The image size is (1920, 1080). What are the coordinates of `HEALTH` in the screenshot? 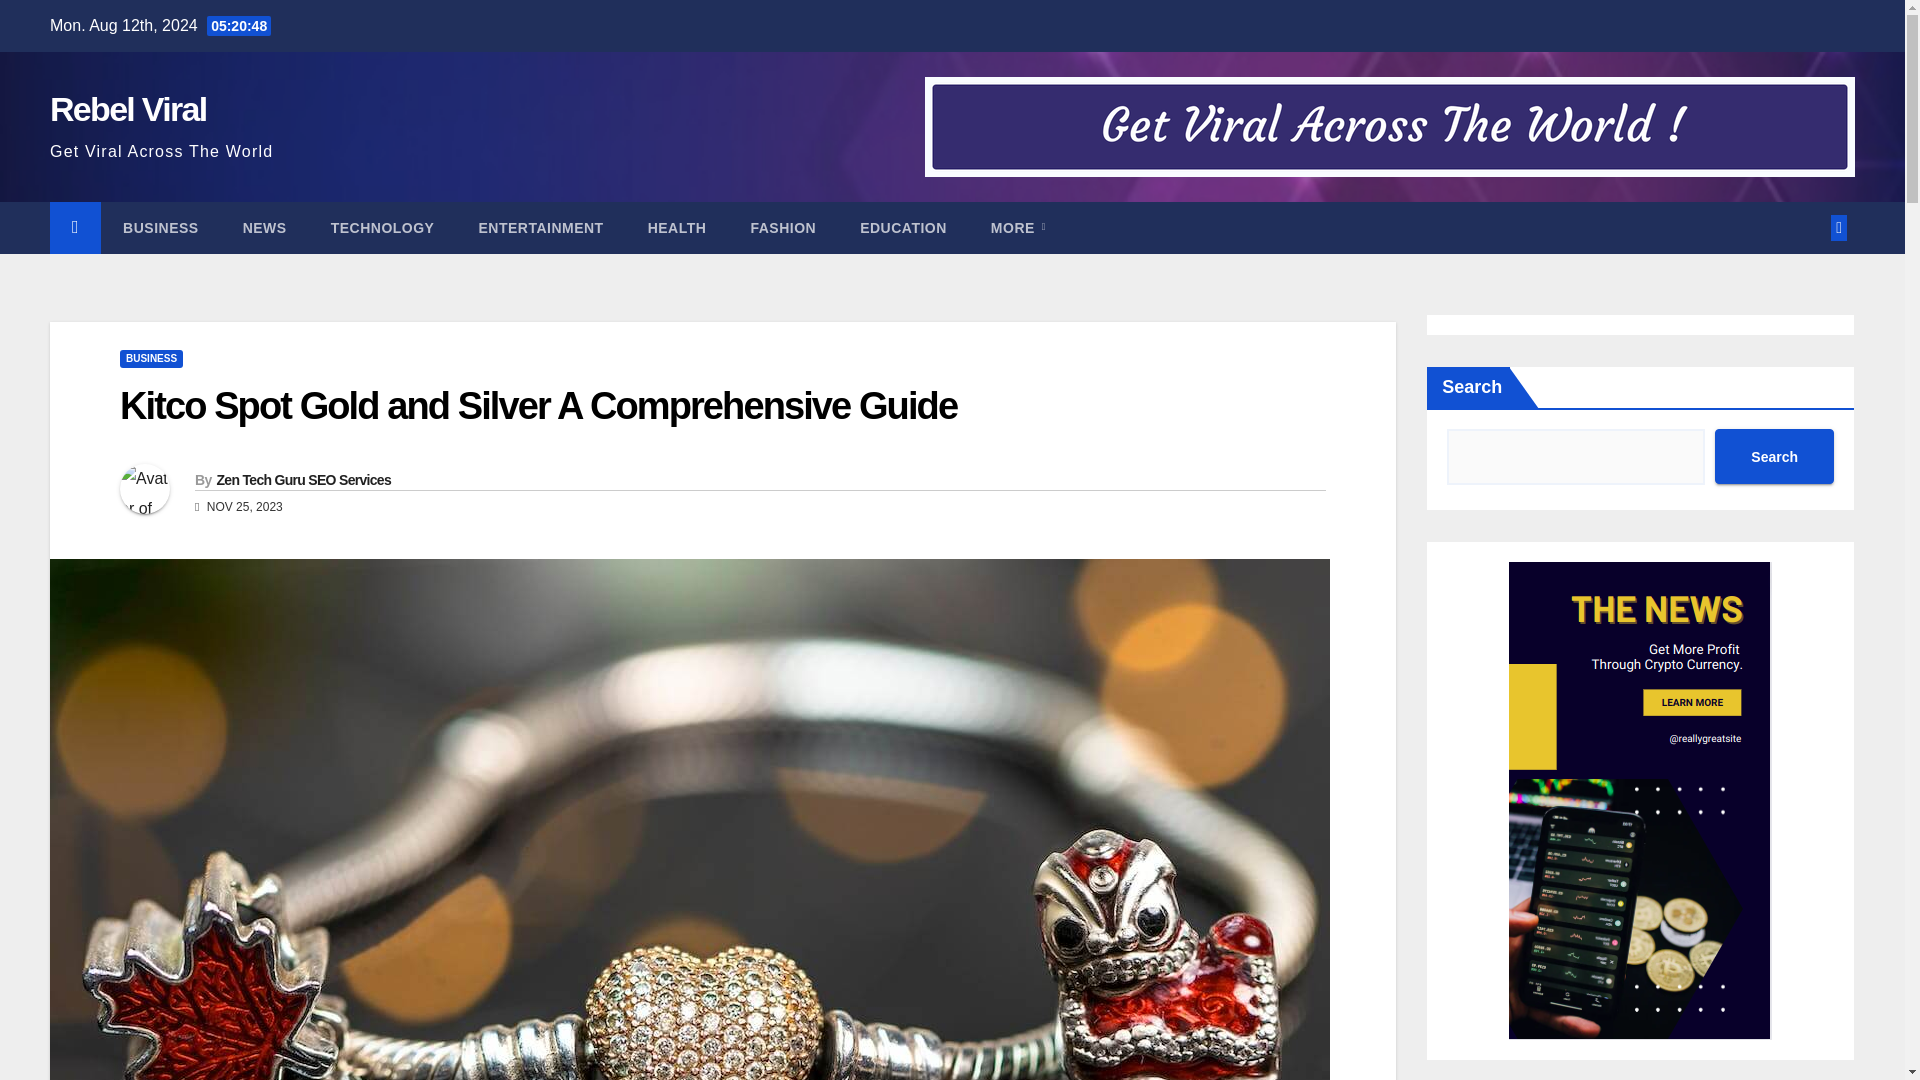 It's located at (677, 227).